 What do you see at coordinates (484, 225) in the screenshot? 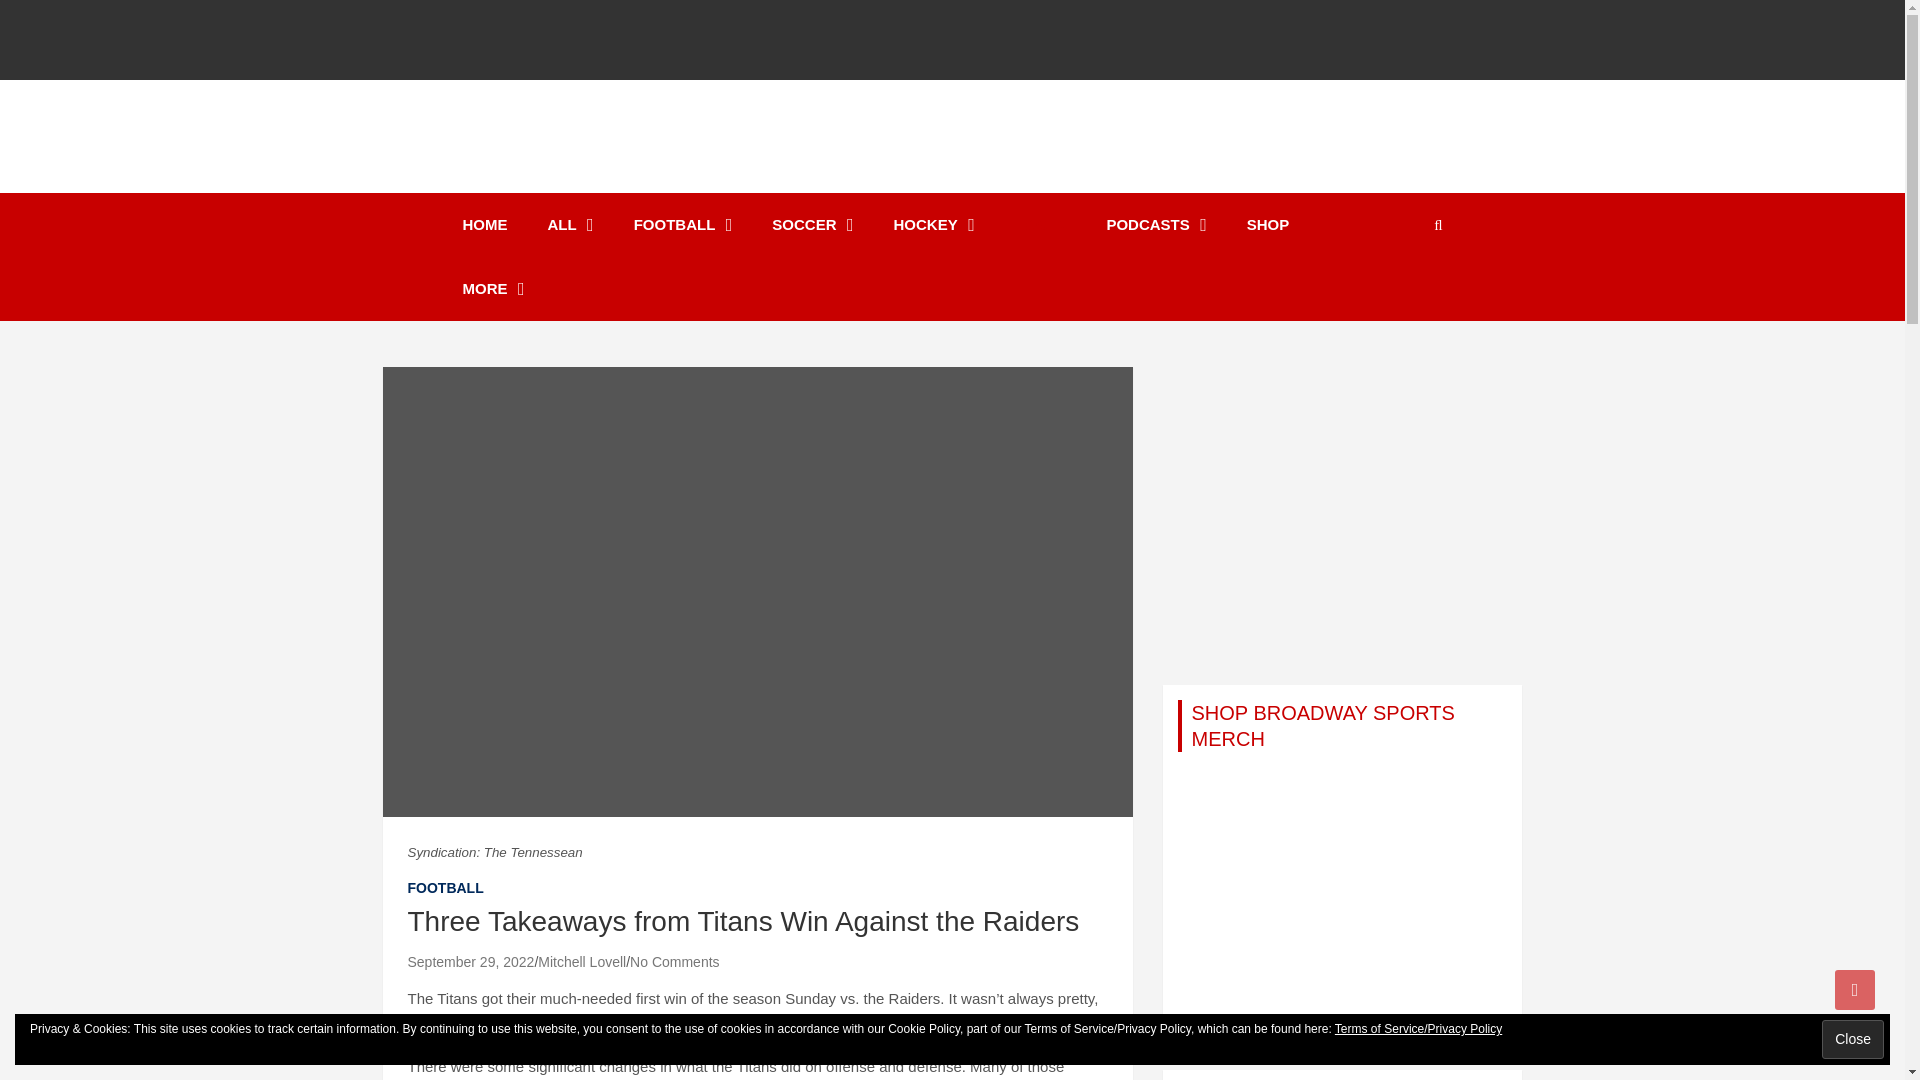
I see `HOME` at bounding box center [484, 225].